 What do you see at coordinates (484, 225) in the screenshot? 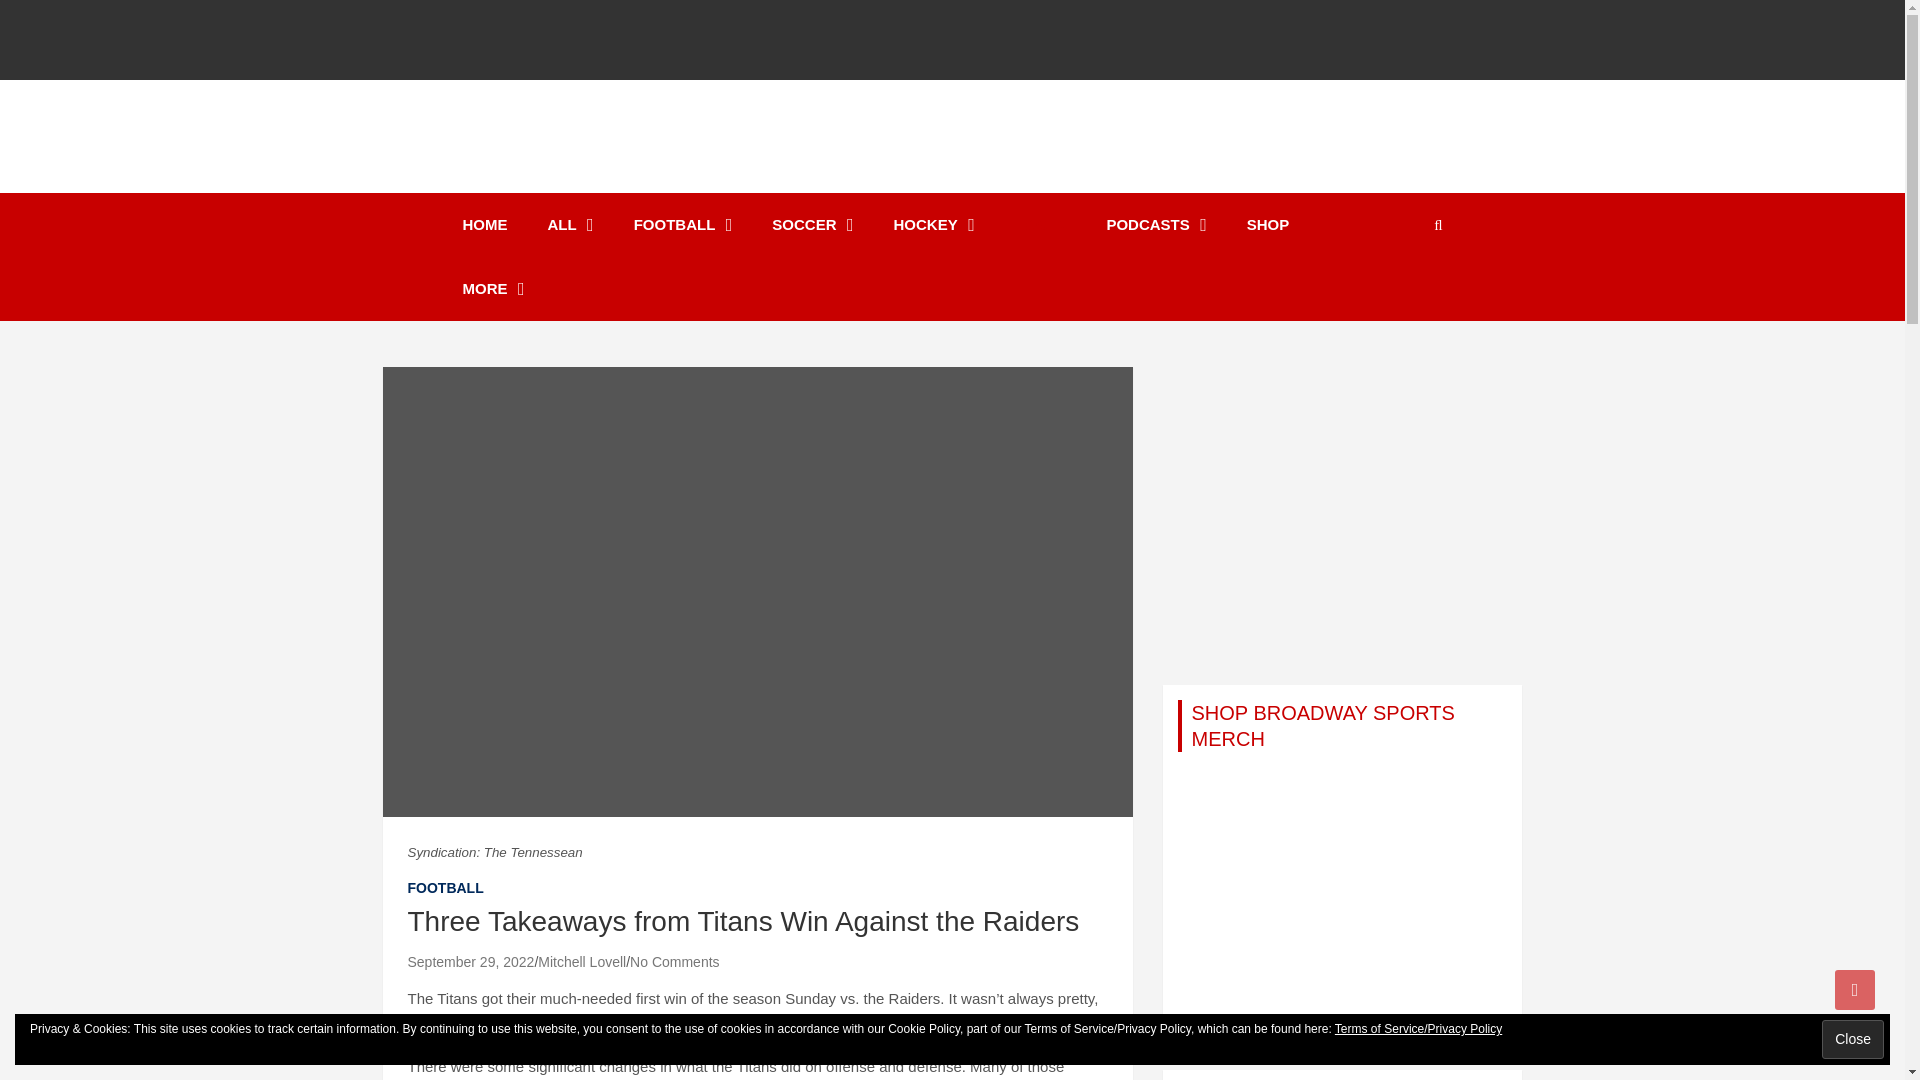
I see `HOME` at bounding box center [484, 225].